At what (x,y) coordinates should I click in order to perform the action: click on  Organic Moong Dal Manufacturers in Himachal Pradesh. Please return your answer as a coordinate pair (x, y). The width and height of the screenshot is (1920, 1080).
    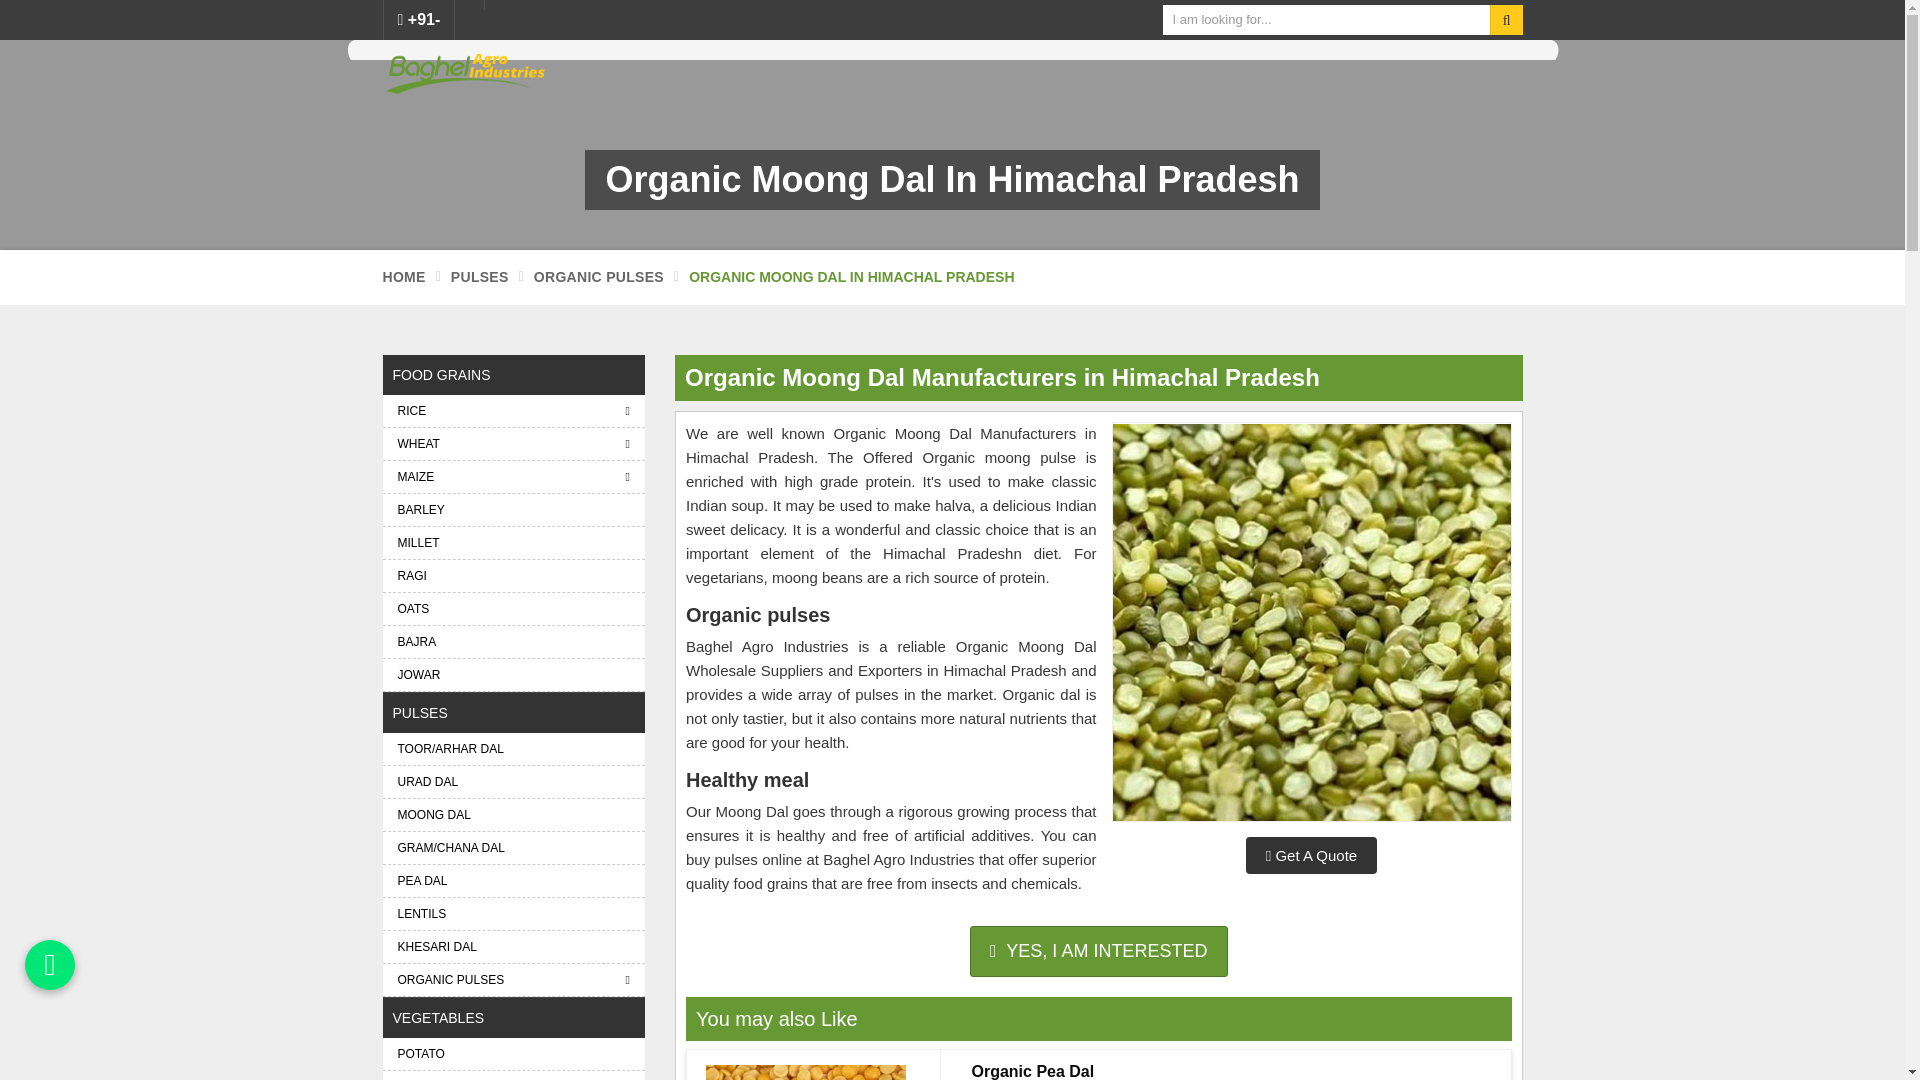
    Looking at the image, I should click on (1310, 622).